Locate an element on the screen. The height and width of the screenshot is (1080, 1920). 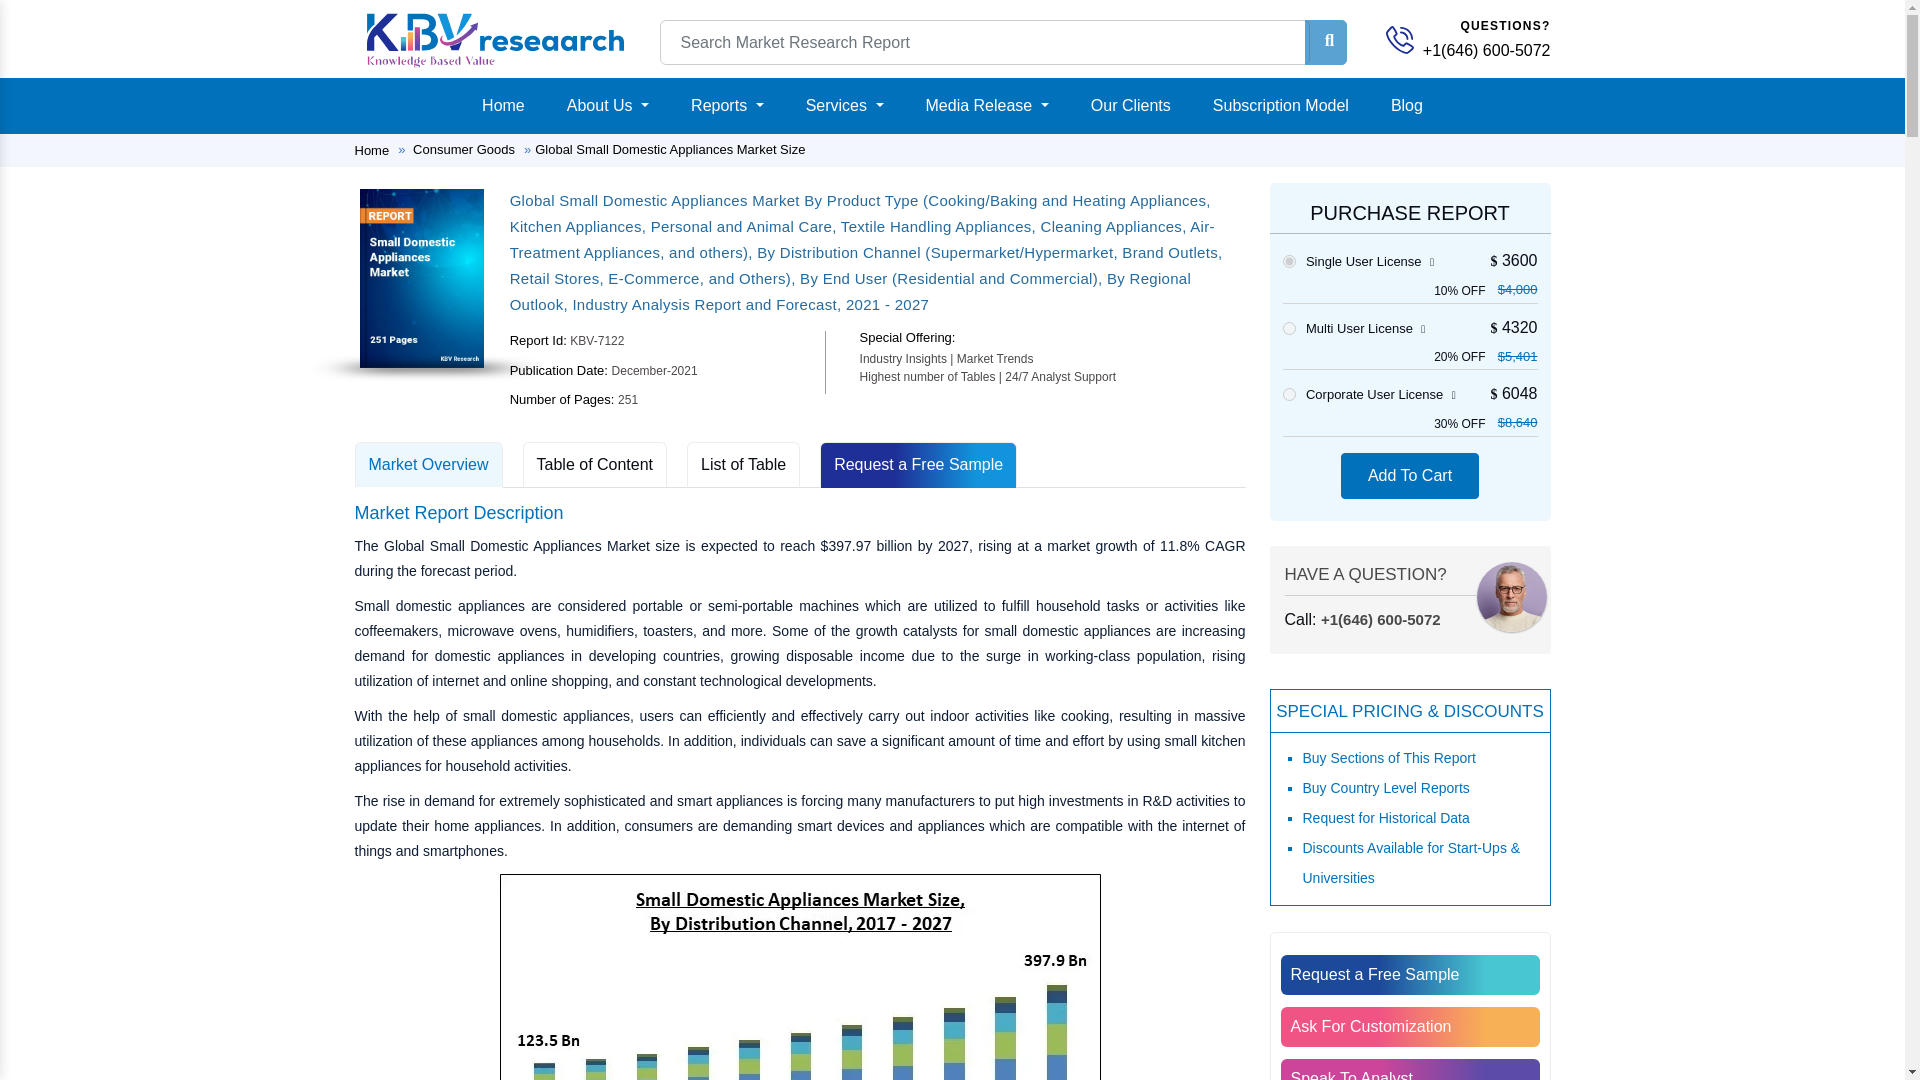
KBV Research is located at coordinates (494, 40).